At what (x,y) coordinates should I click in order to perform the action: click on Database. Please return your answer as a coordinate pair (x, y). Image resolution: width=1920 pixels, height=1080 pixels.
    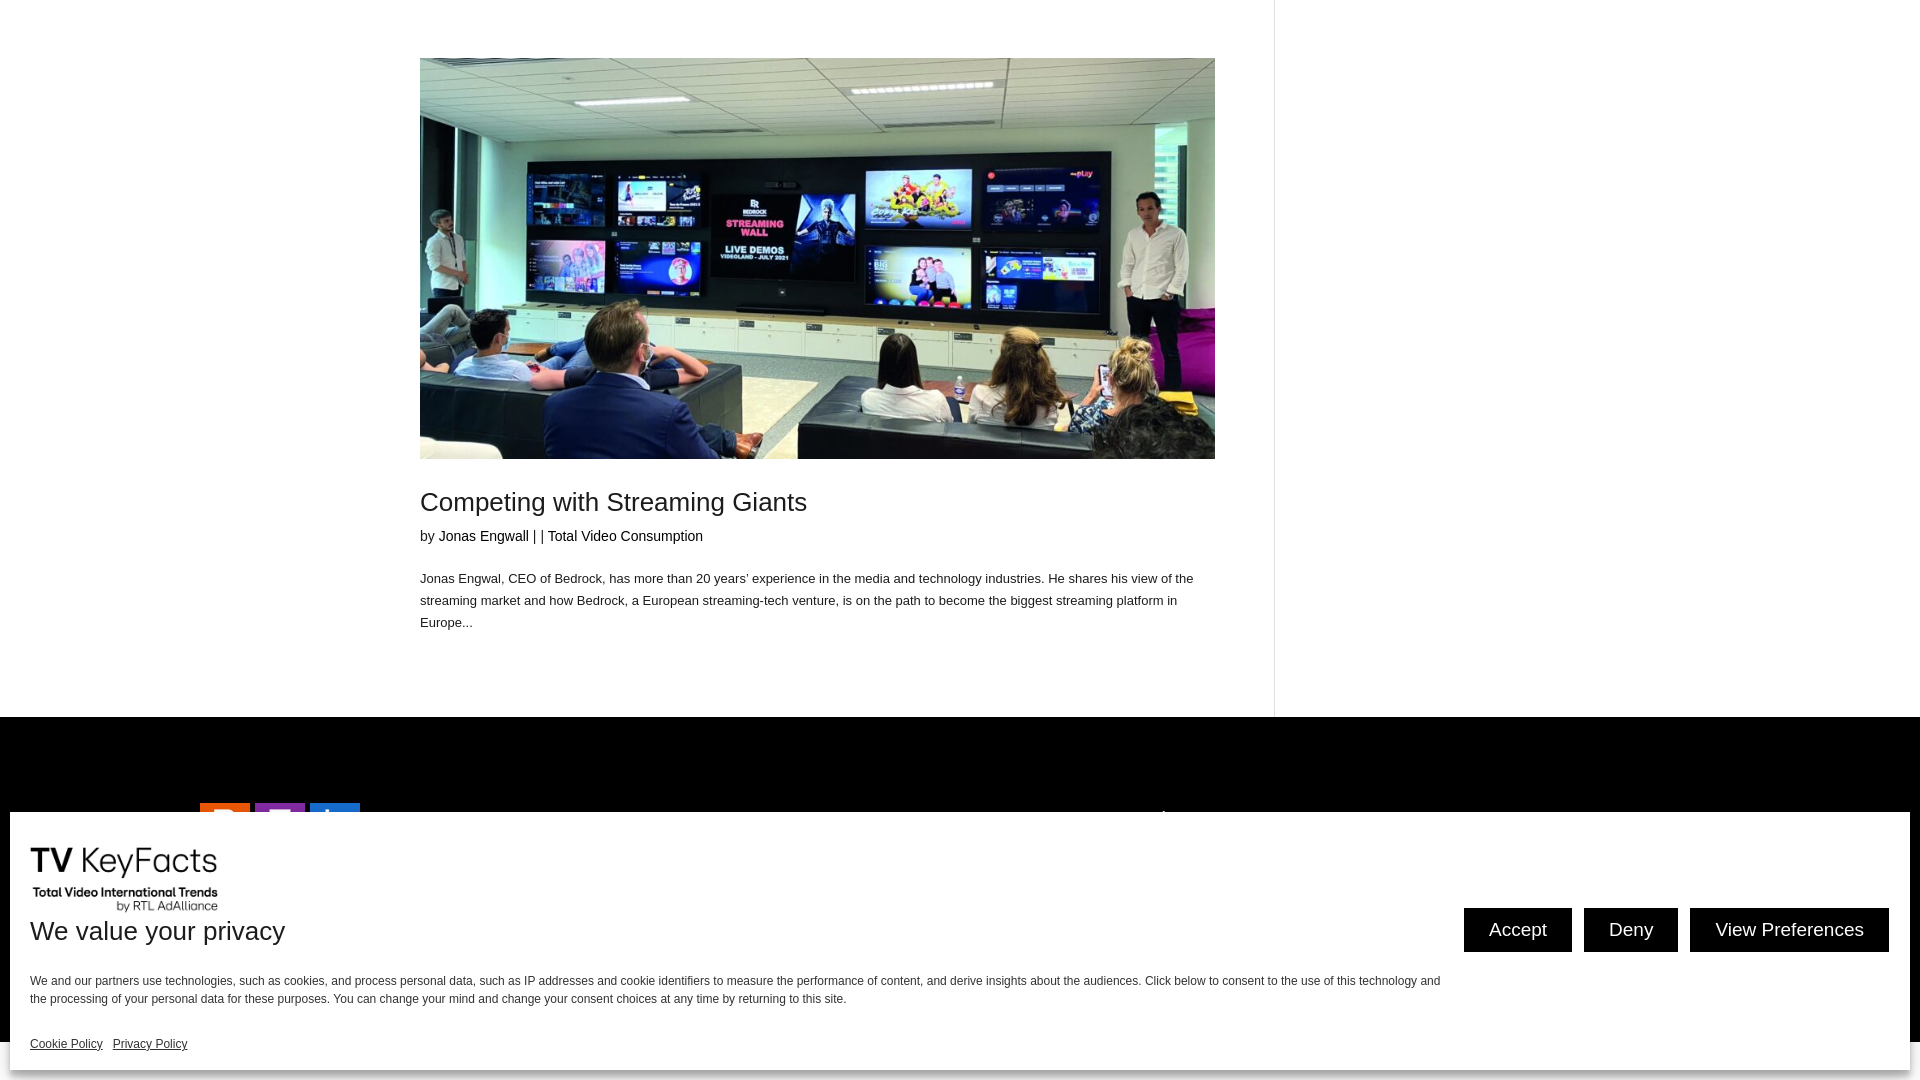
    Looking at the image, I should click on (788, 870).